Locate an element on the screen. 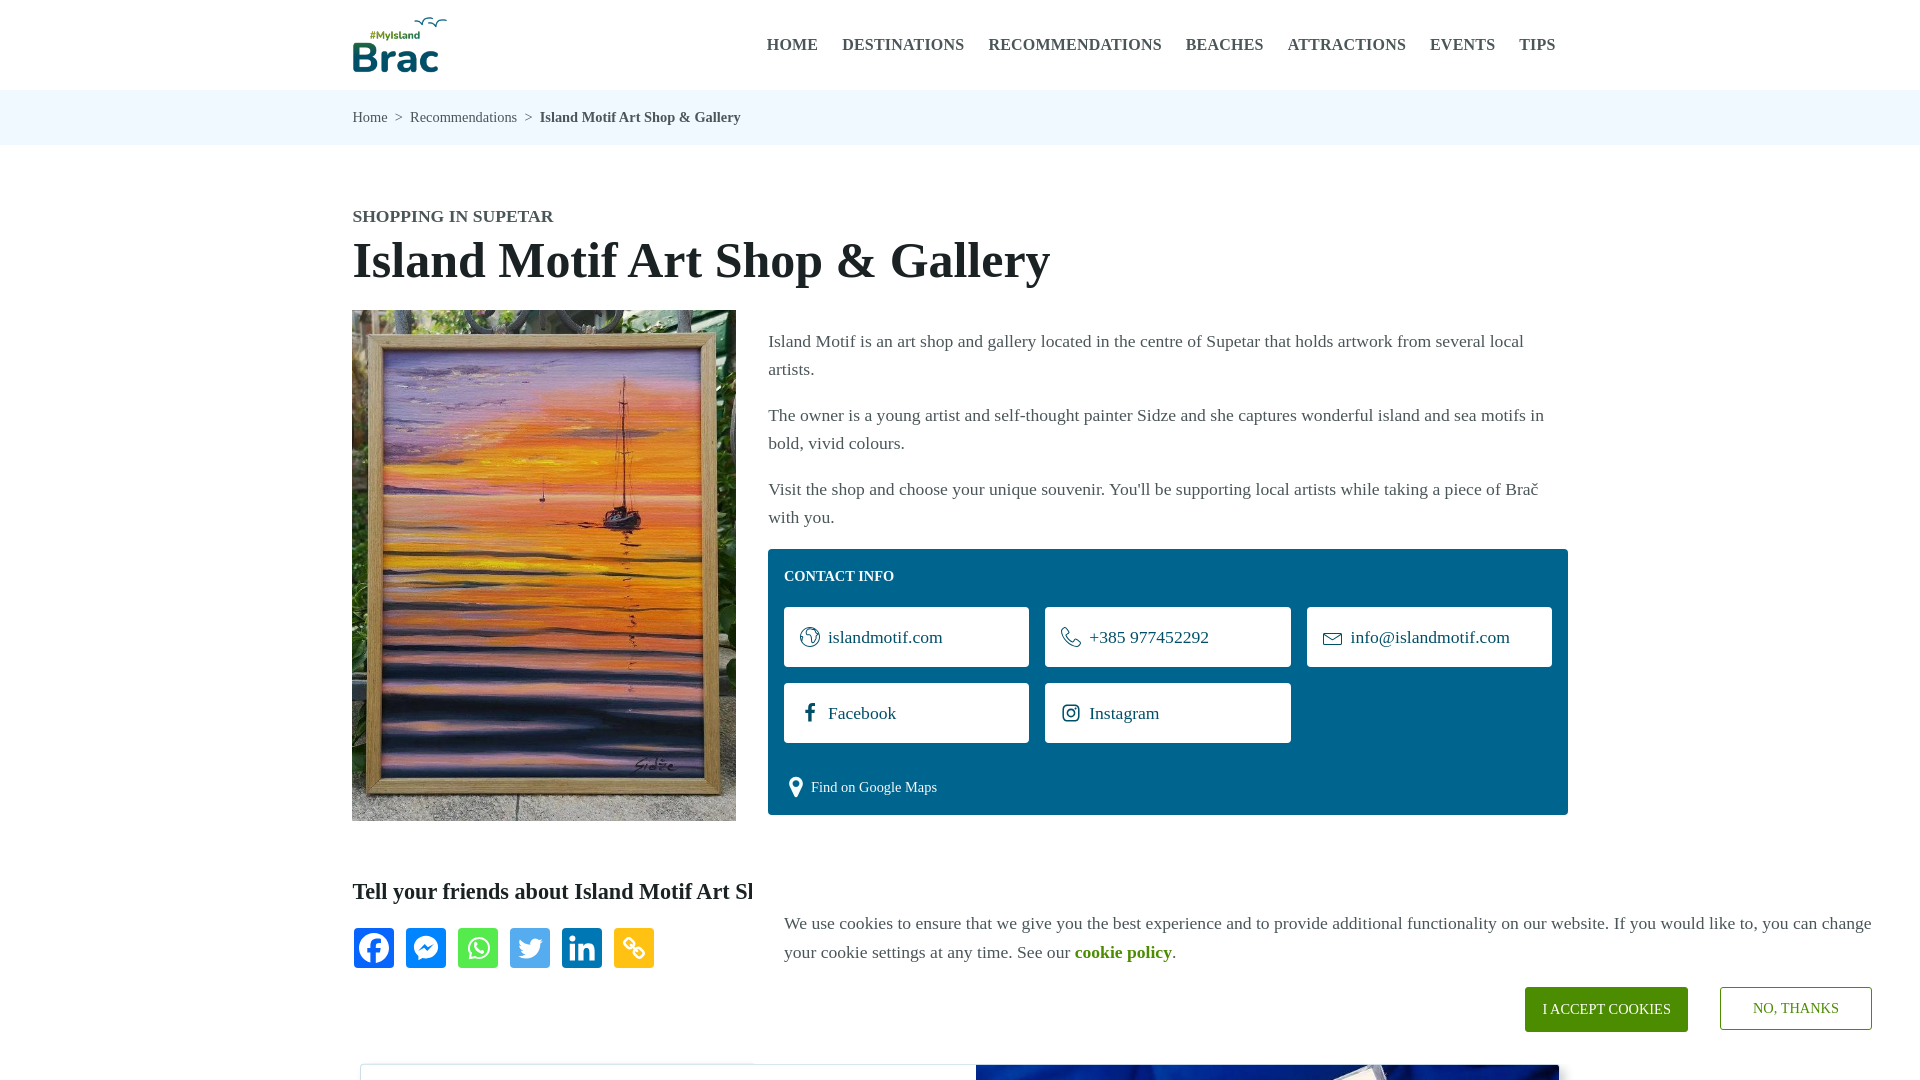  Whatsapp is located at coordinates (482, 952).